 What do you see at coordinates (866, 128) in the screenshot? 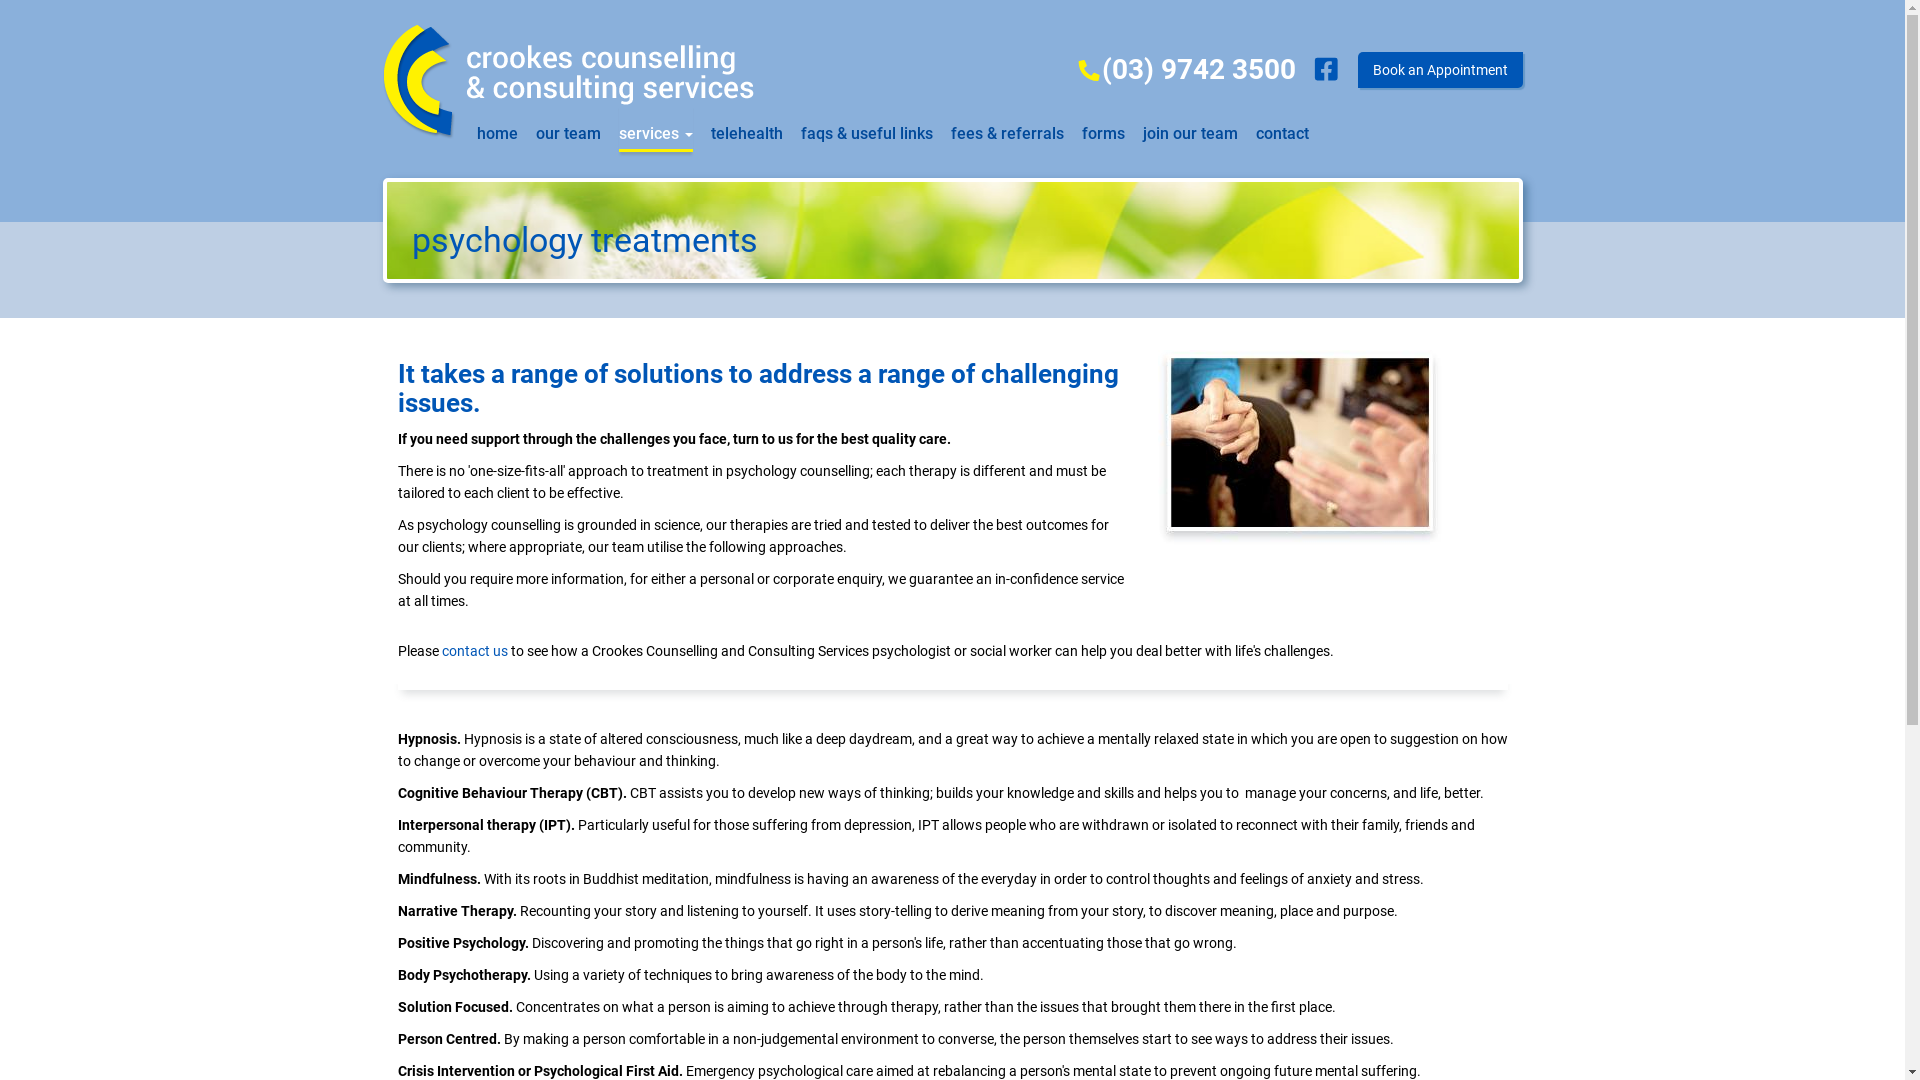
I see `faqs & useful links` at bounding box center [866, 128].